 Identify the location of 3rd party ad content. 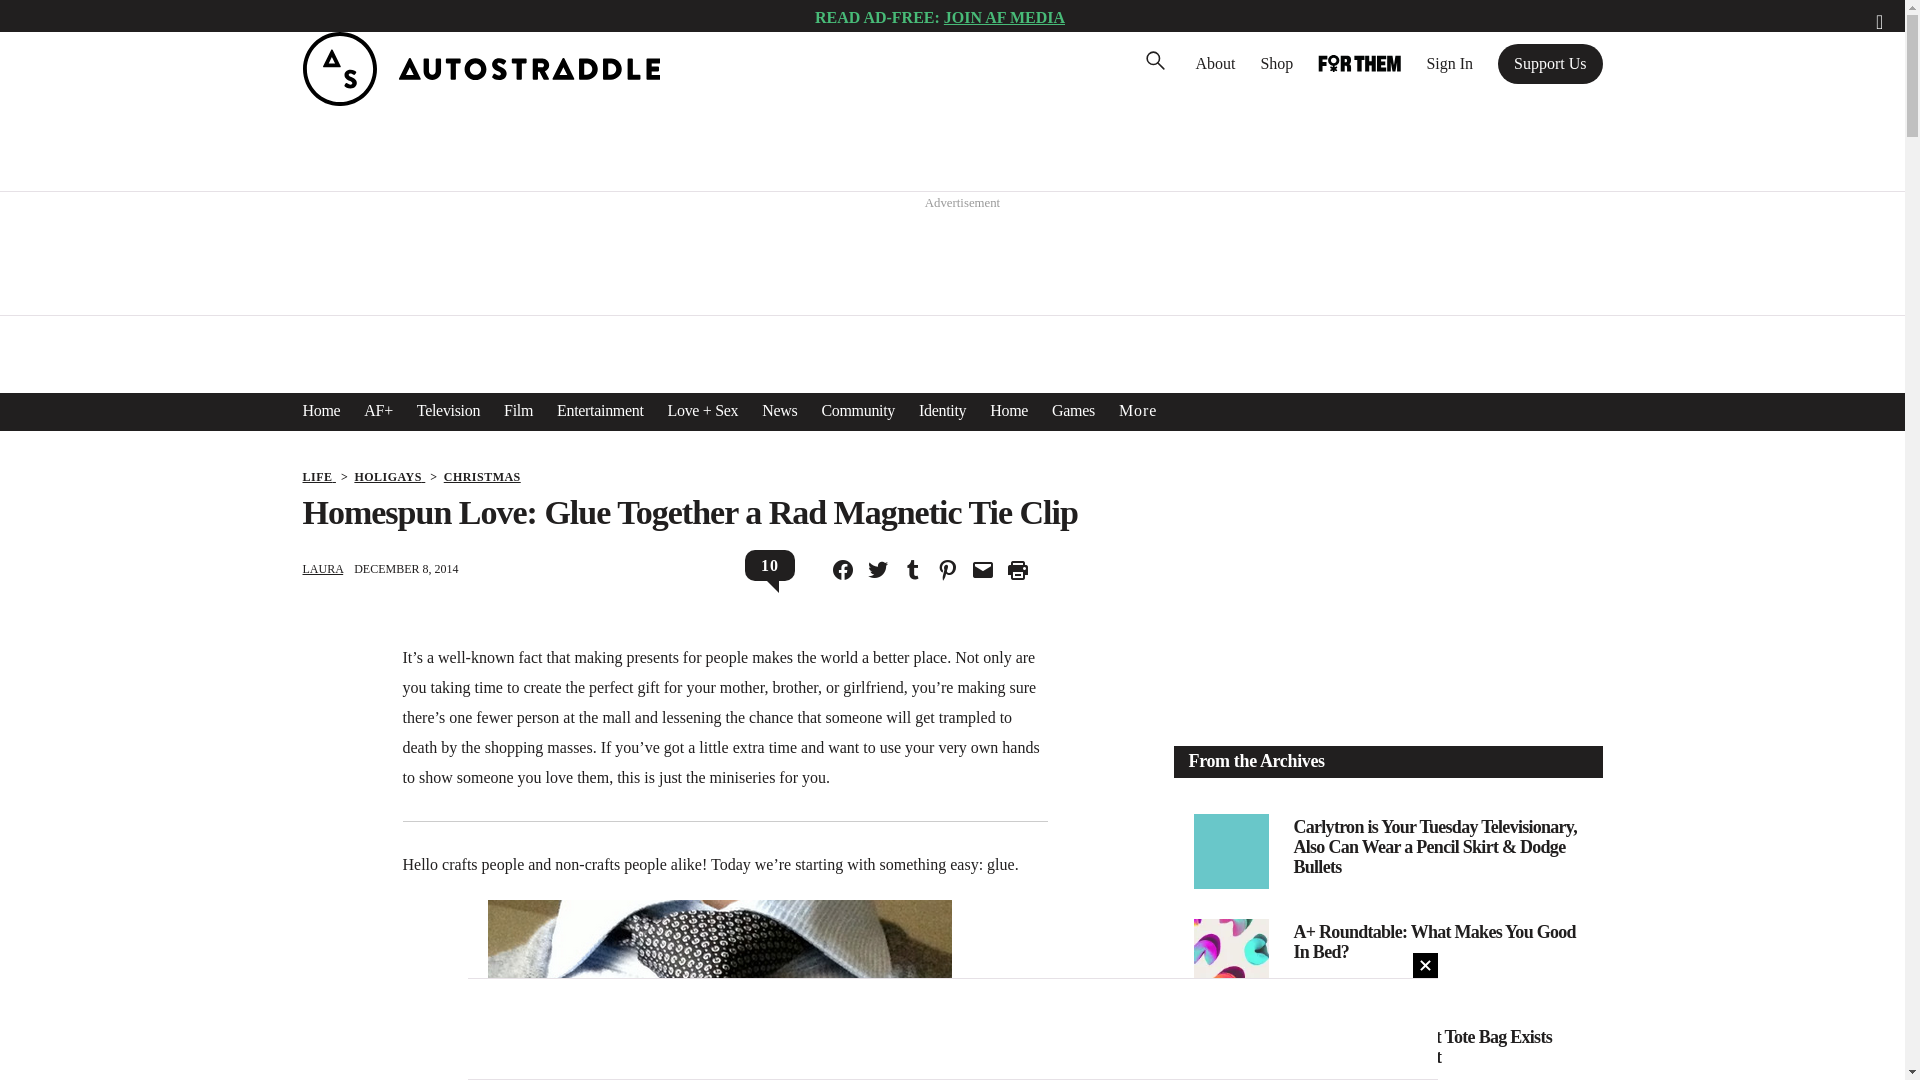
(953, 259).